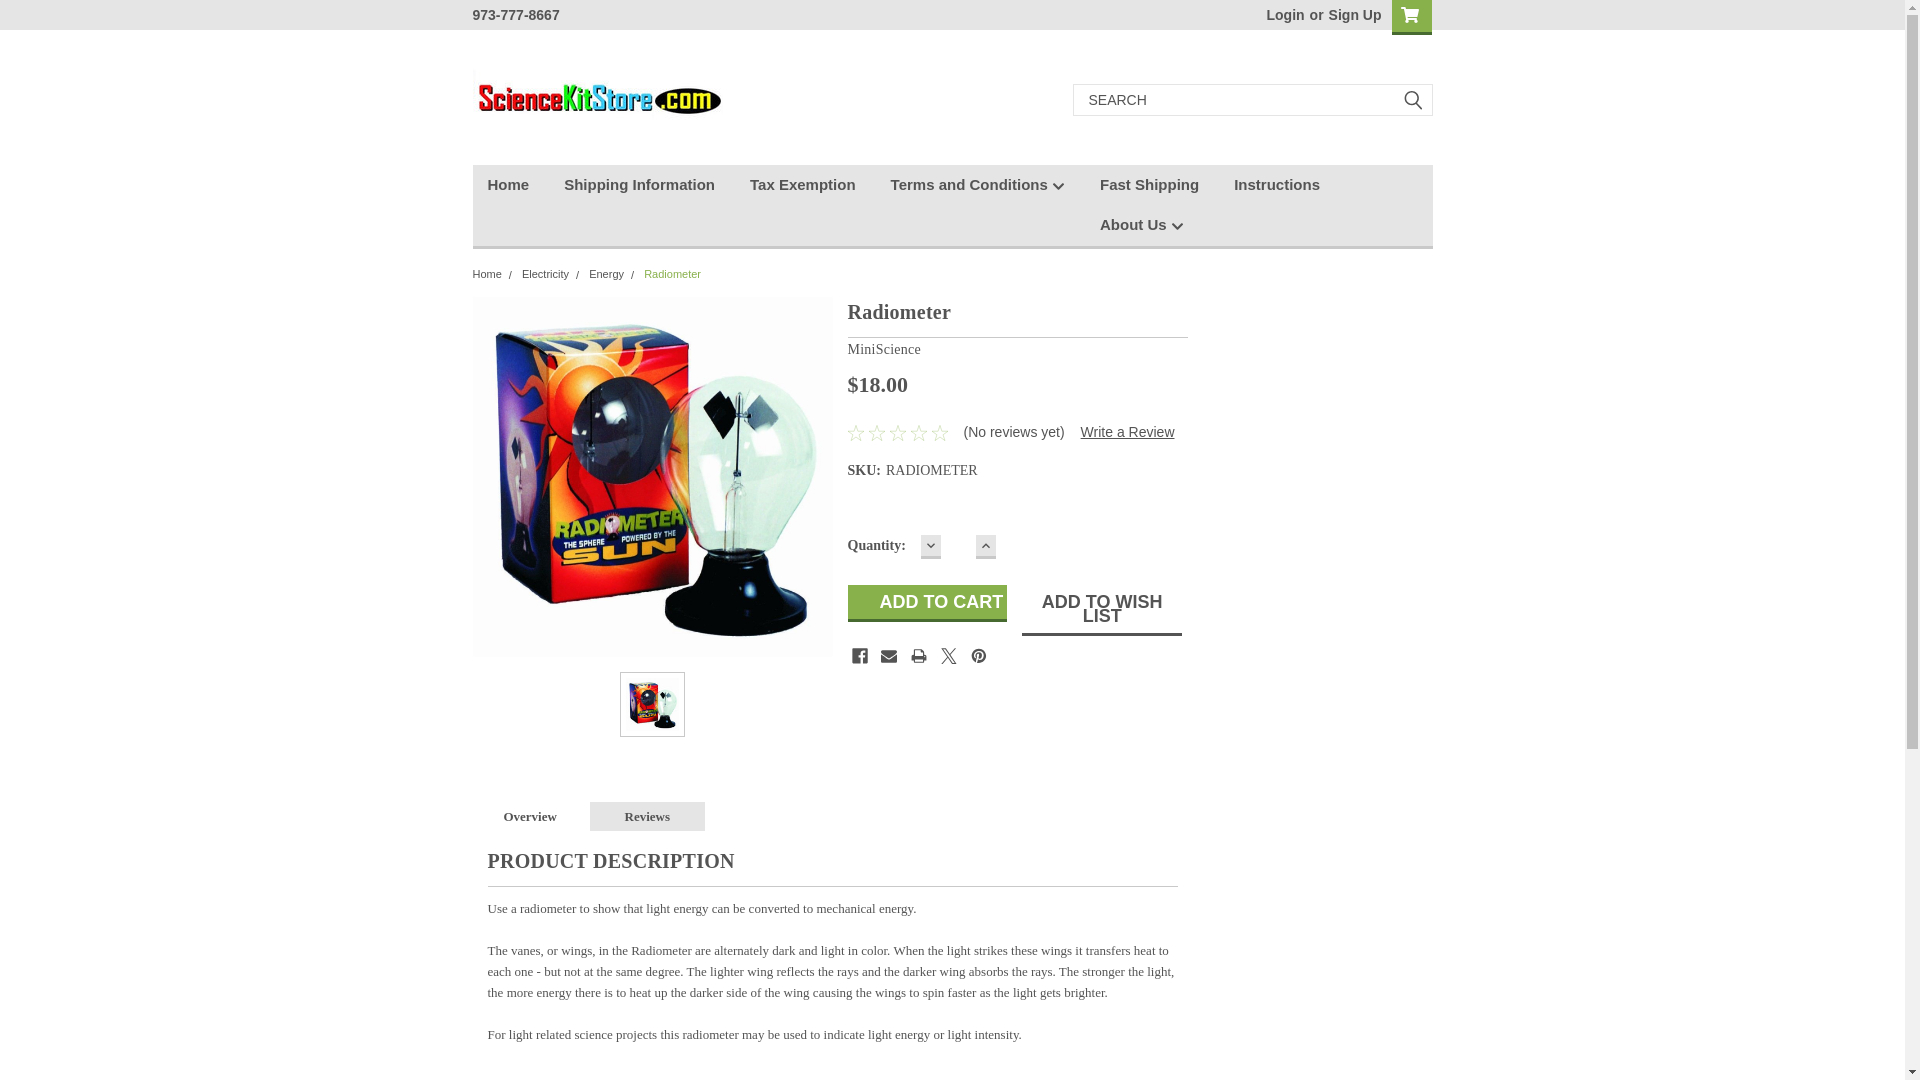 This screenshot has height=1080, width=1920. What do you see at coordinates (1412, 100) in the screenshot?
I see `submit` at bounding box center [1412, 100].